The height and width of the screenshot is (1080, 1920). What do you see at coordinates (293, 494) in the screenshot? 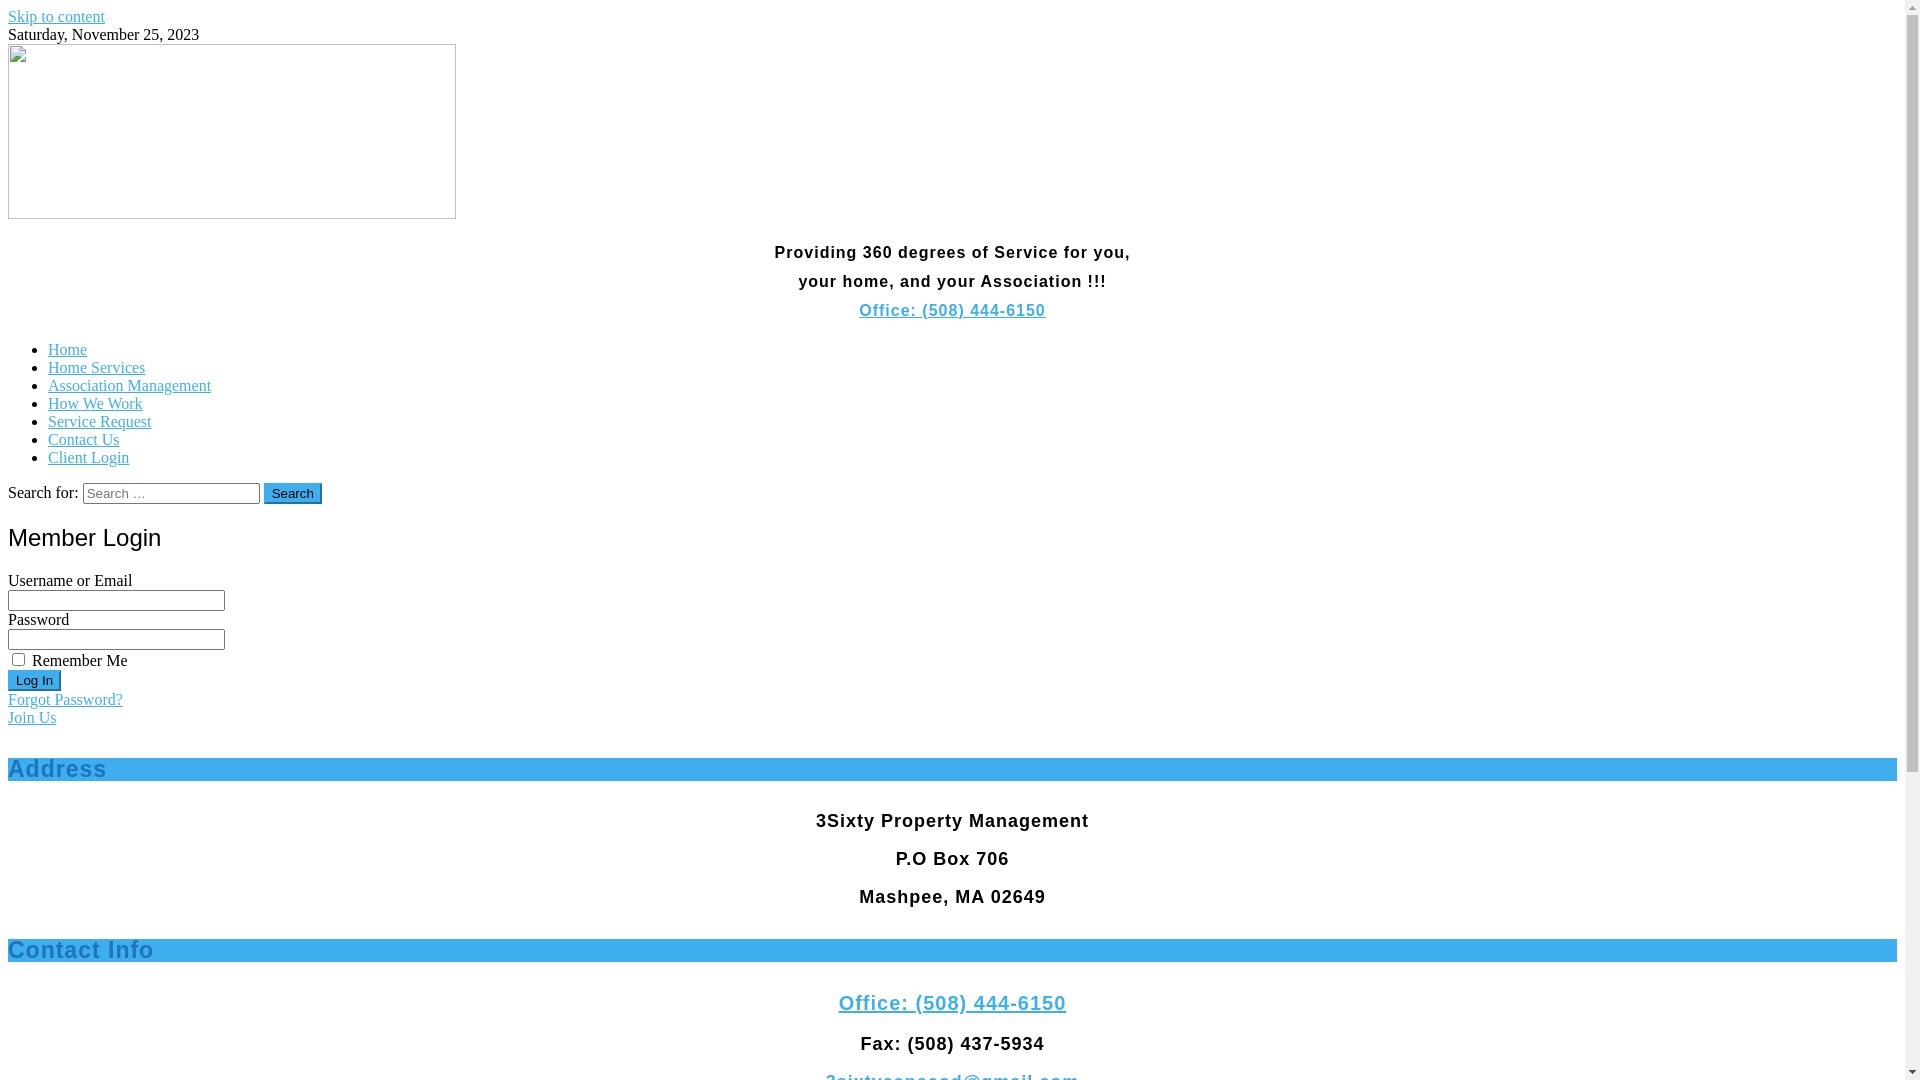
I see `Search` at bounding box center [293, 494].